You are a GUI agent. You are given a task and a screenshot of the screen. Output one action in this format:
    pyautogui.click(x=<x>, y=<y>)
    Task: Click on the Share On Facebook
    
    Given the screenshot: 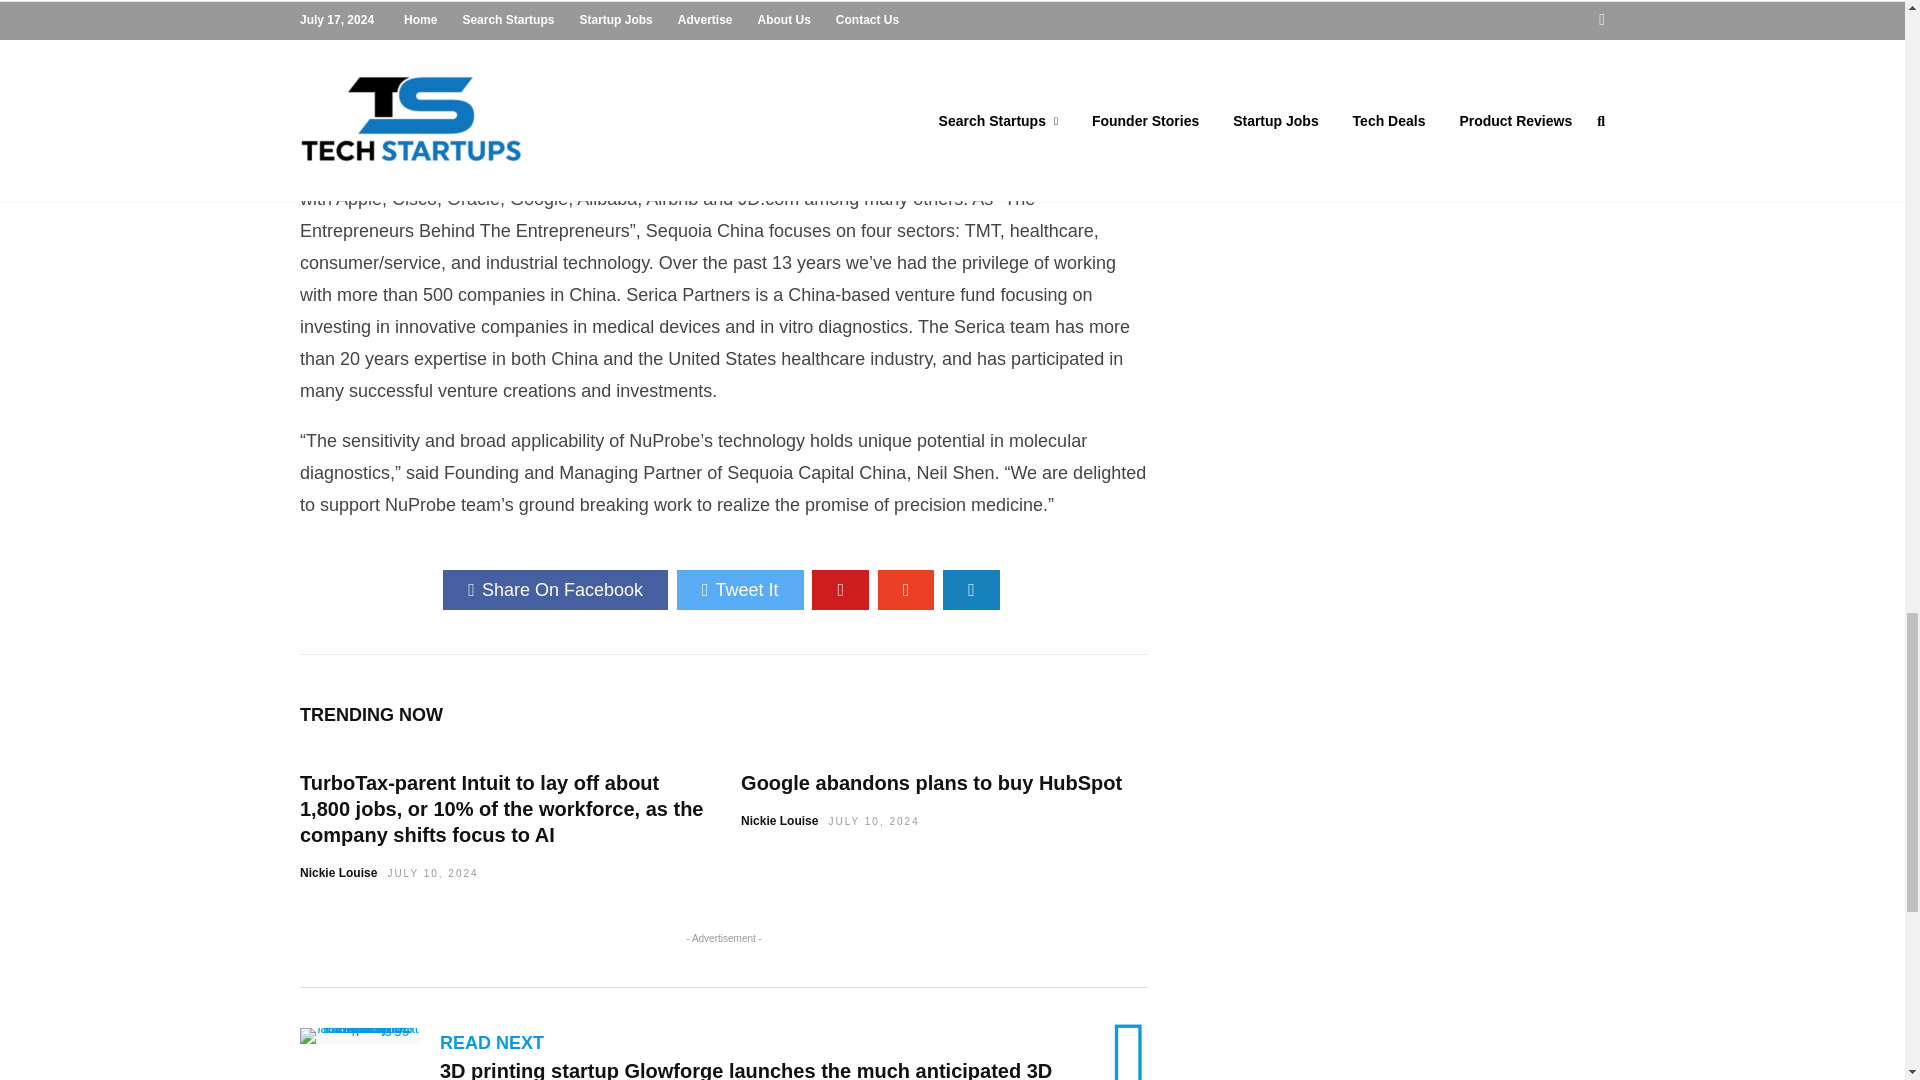 What is the action you would take?
    pyautogui.click(x=556, y=590)
    